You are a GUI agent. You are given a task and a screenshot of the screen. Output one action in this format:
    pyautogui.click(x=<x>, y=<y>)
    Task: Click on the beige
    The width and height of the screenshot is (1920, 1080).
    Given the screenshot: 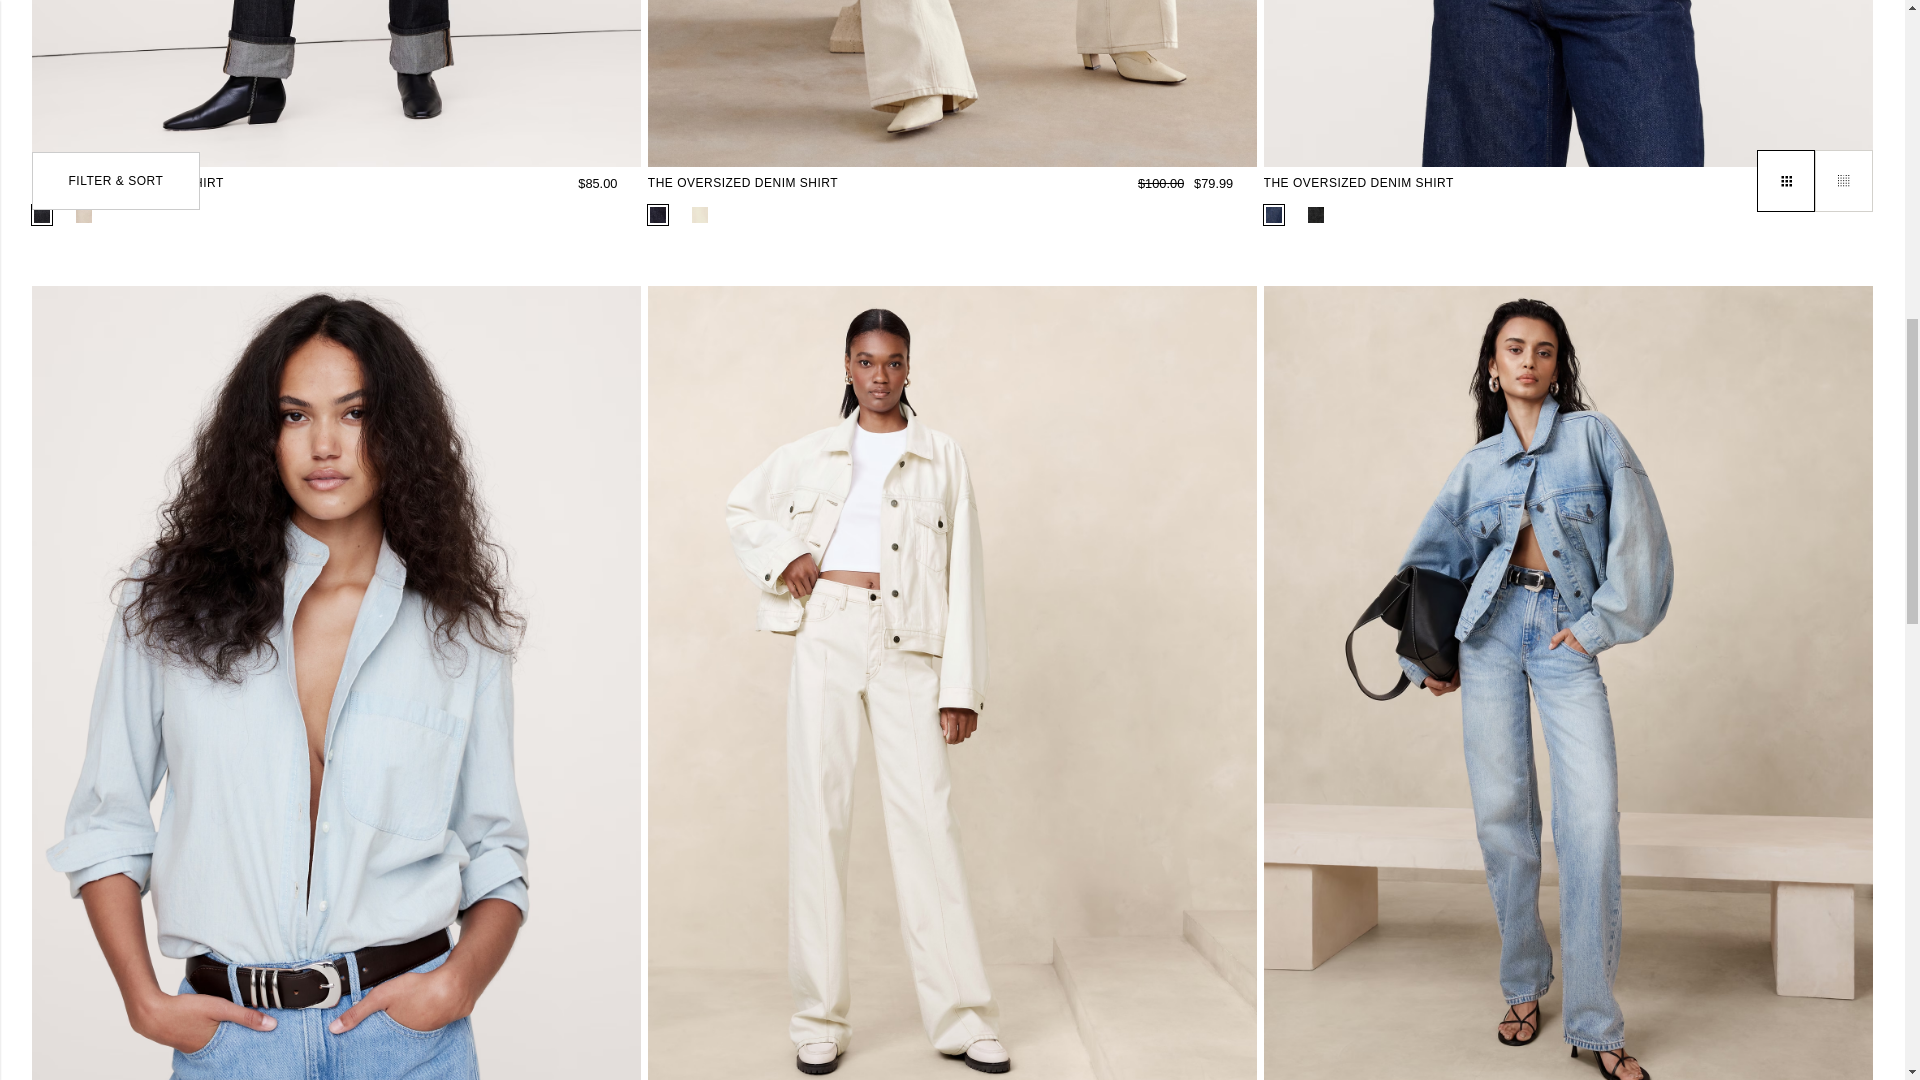 What is the action you would take?
    pyautogui.click(x=84, y=214)
    